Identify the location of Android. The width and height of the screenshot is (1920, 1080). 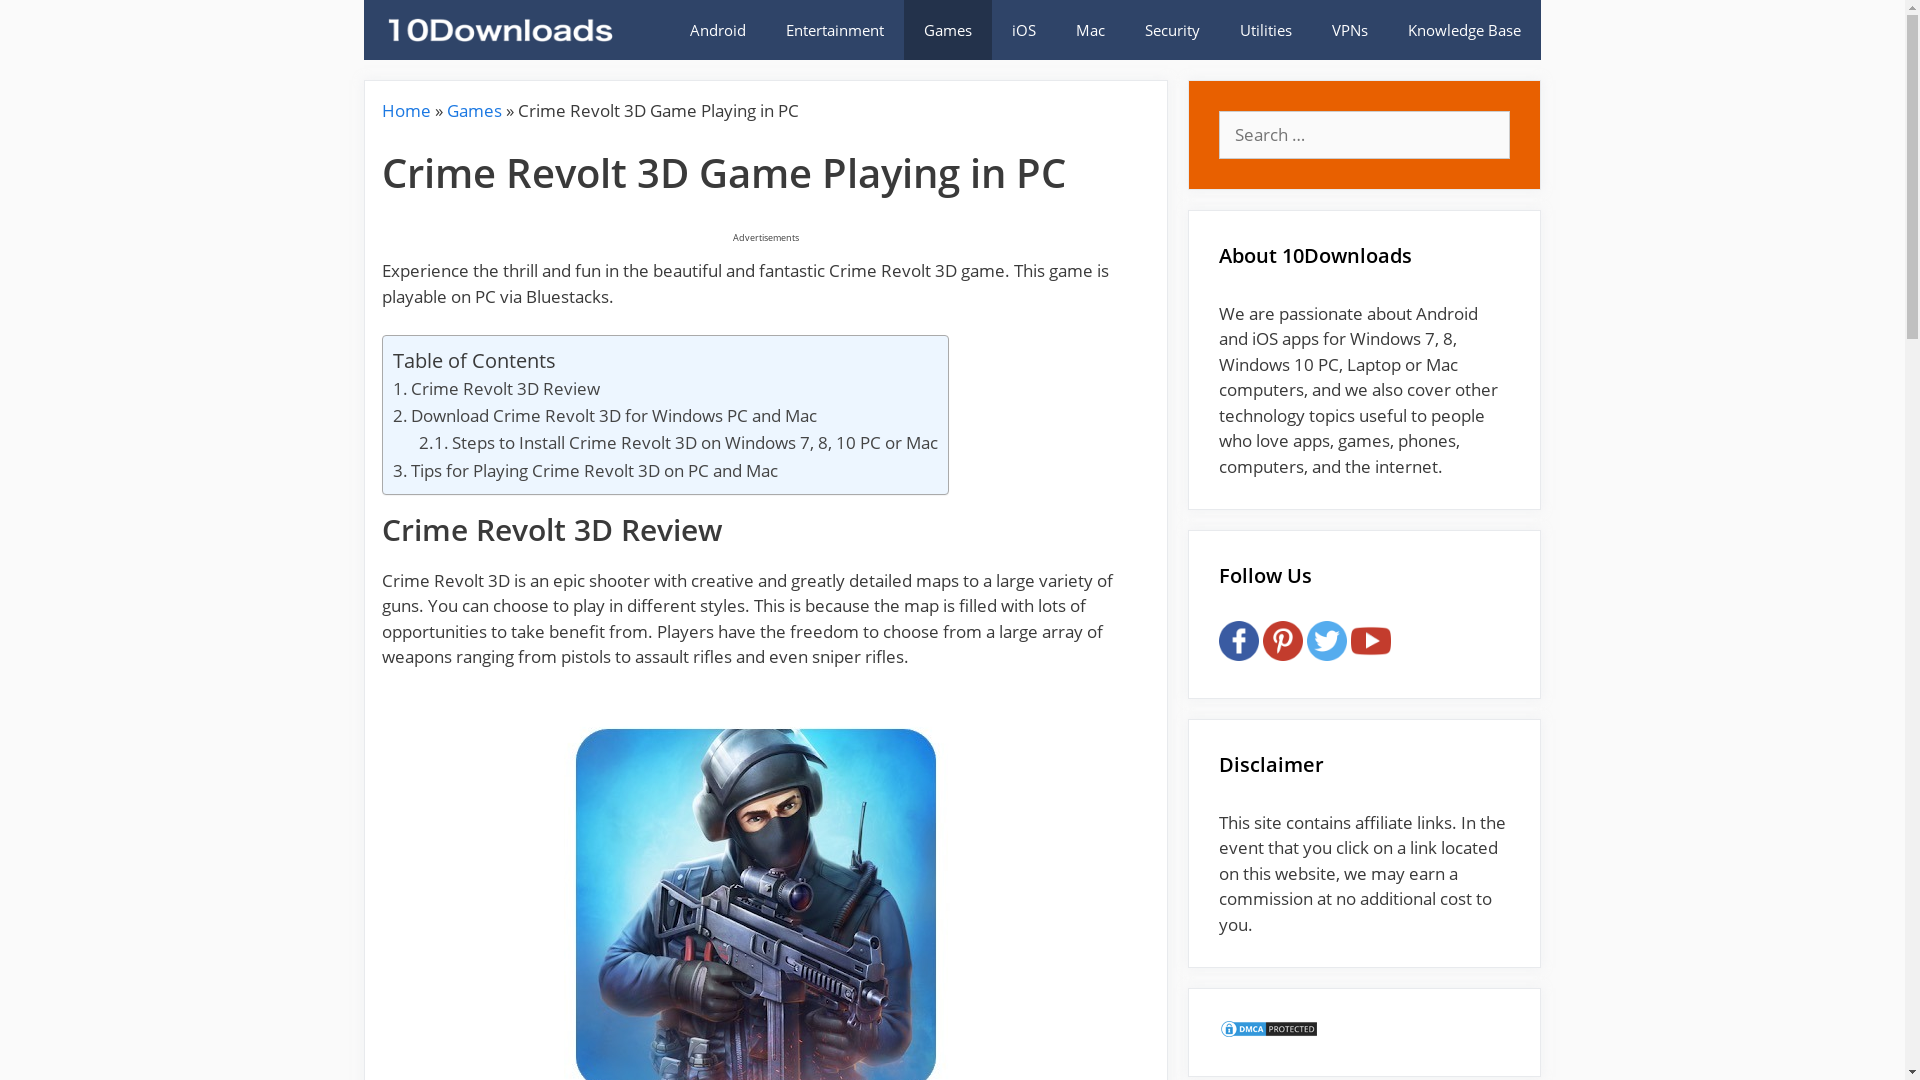
(718, 30).